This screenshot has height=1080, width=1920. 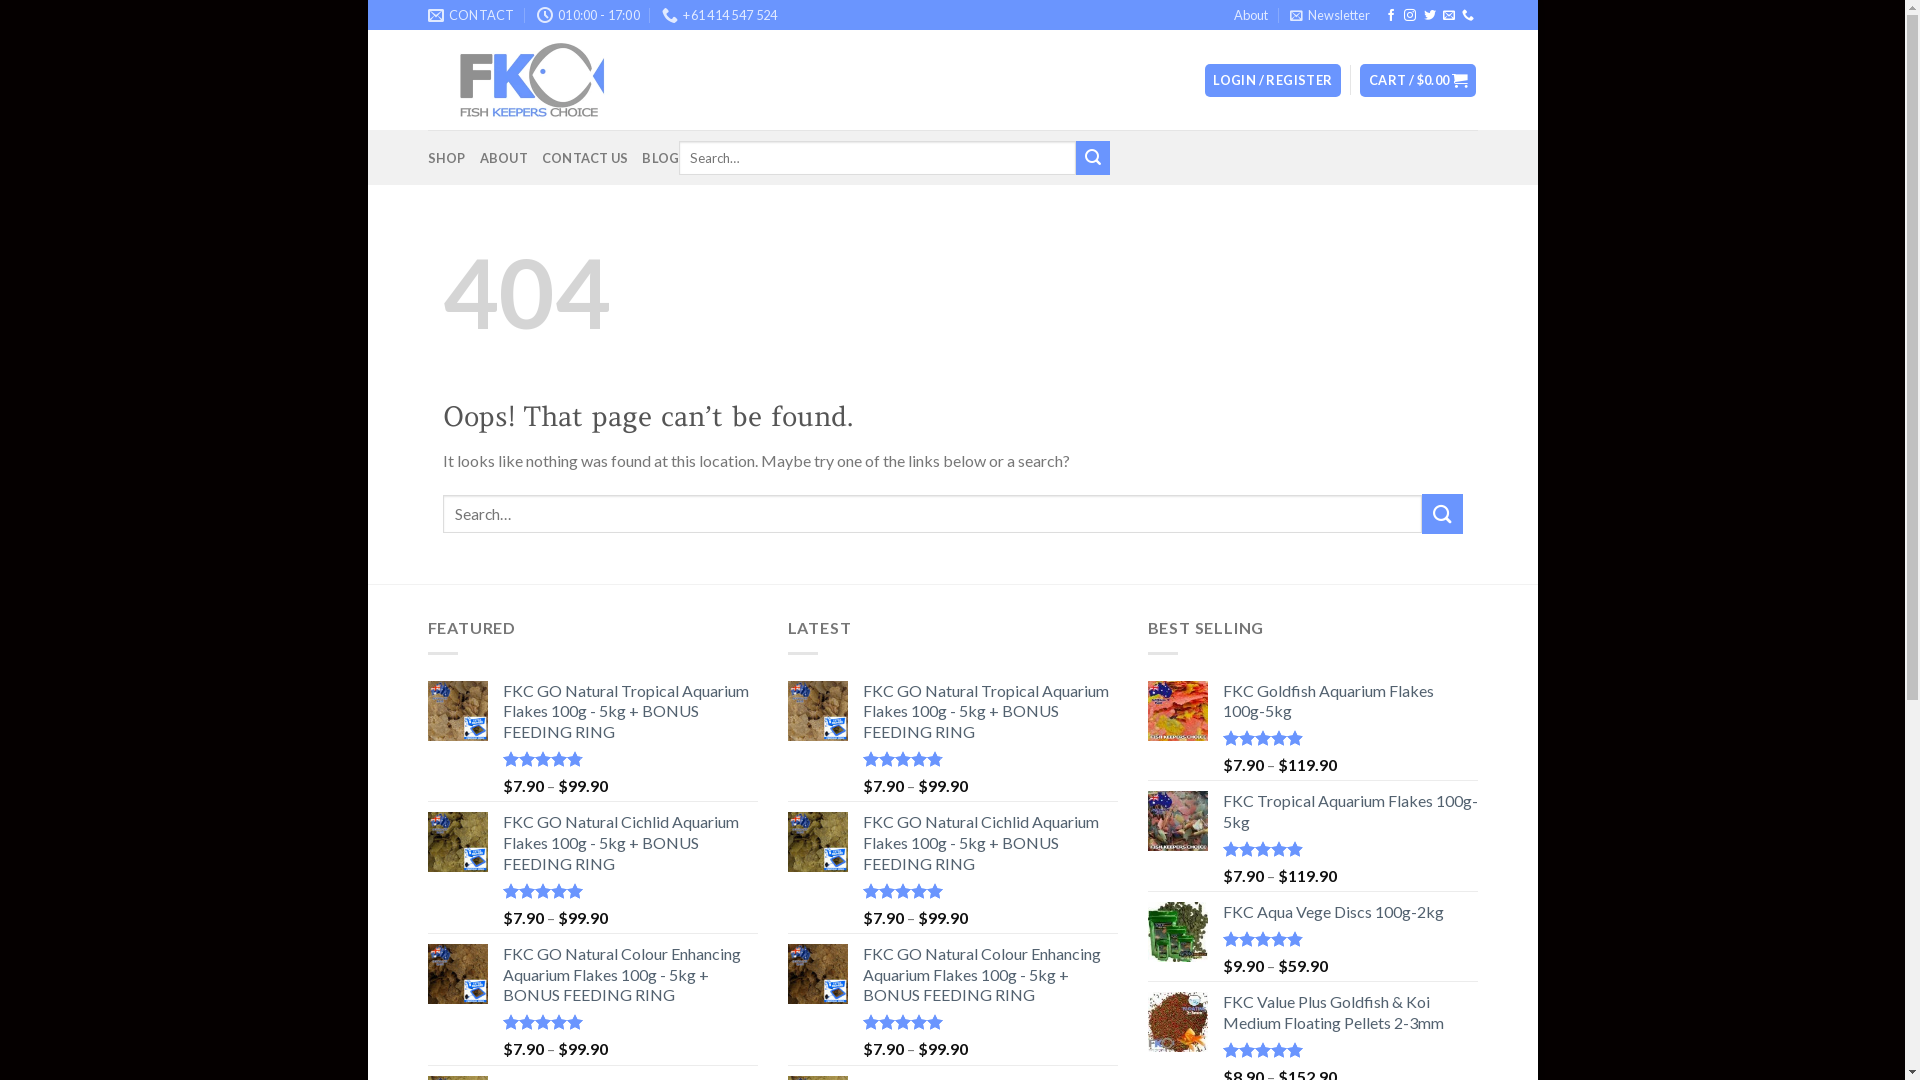 What do you see at coordinates (1330, 15) in the screenshot?
I see `Newsletter` at bounding box center [1330, 15].